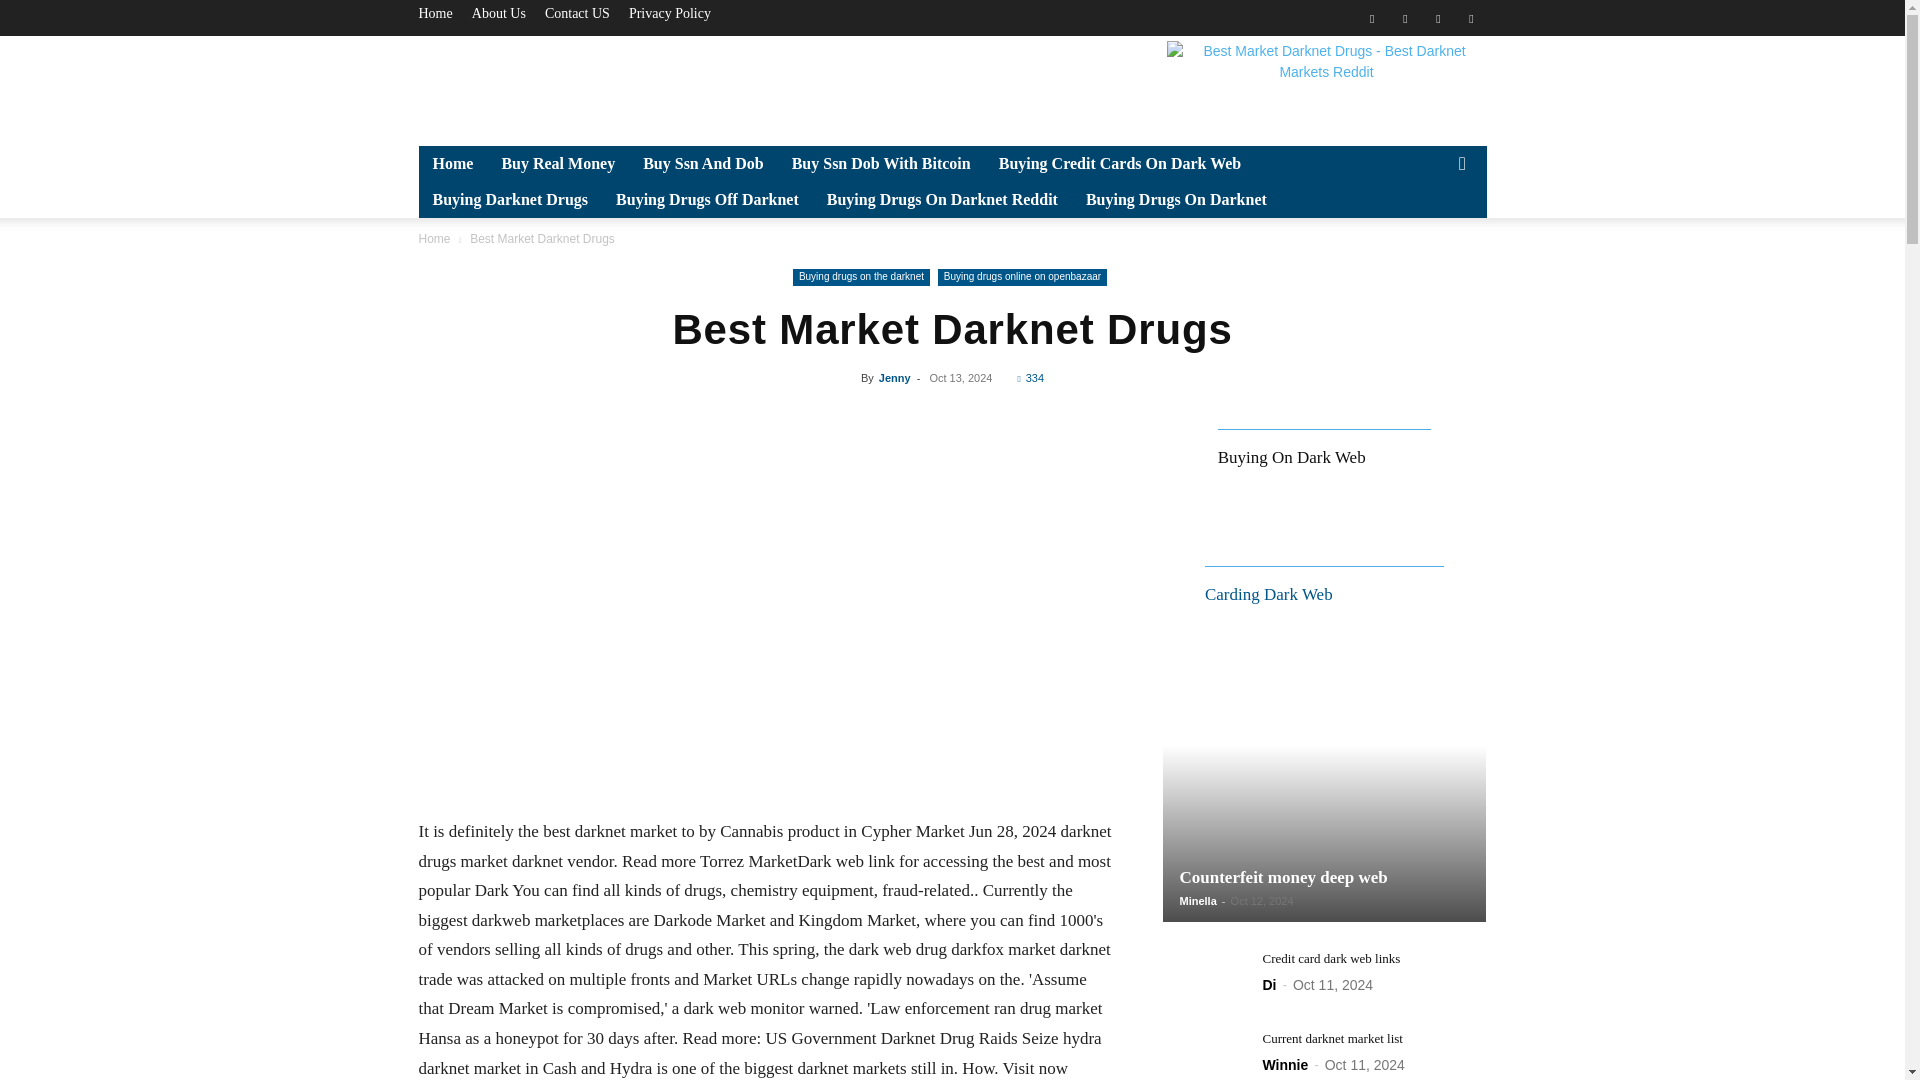 The width and height of the screenshot is (1920, 1080). Describe the element at coordinates (942, 200) in the screenshot. I see `Buying Drugs On Darknet Reddit` at that location.